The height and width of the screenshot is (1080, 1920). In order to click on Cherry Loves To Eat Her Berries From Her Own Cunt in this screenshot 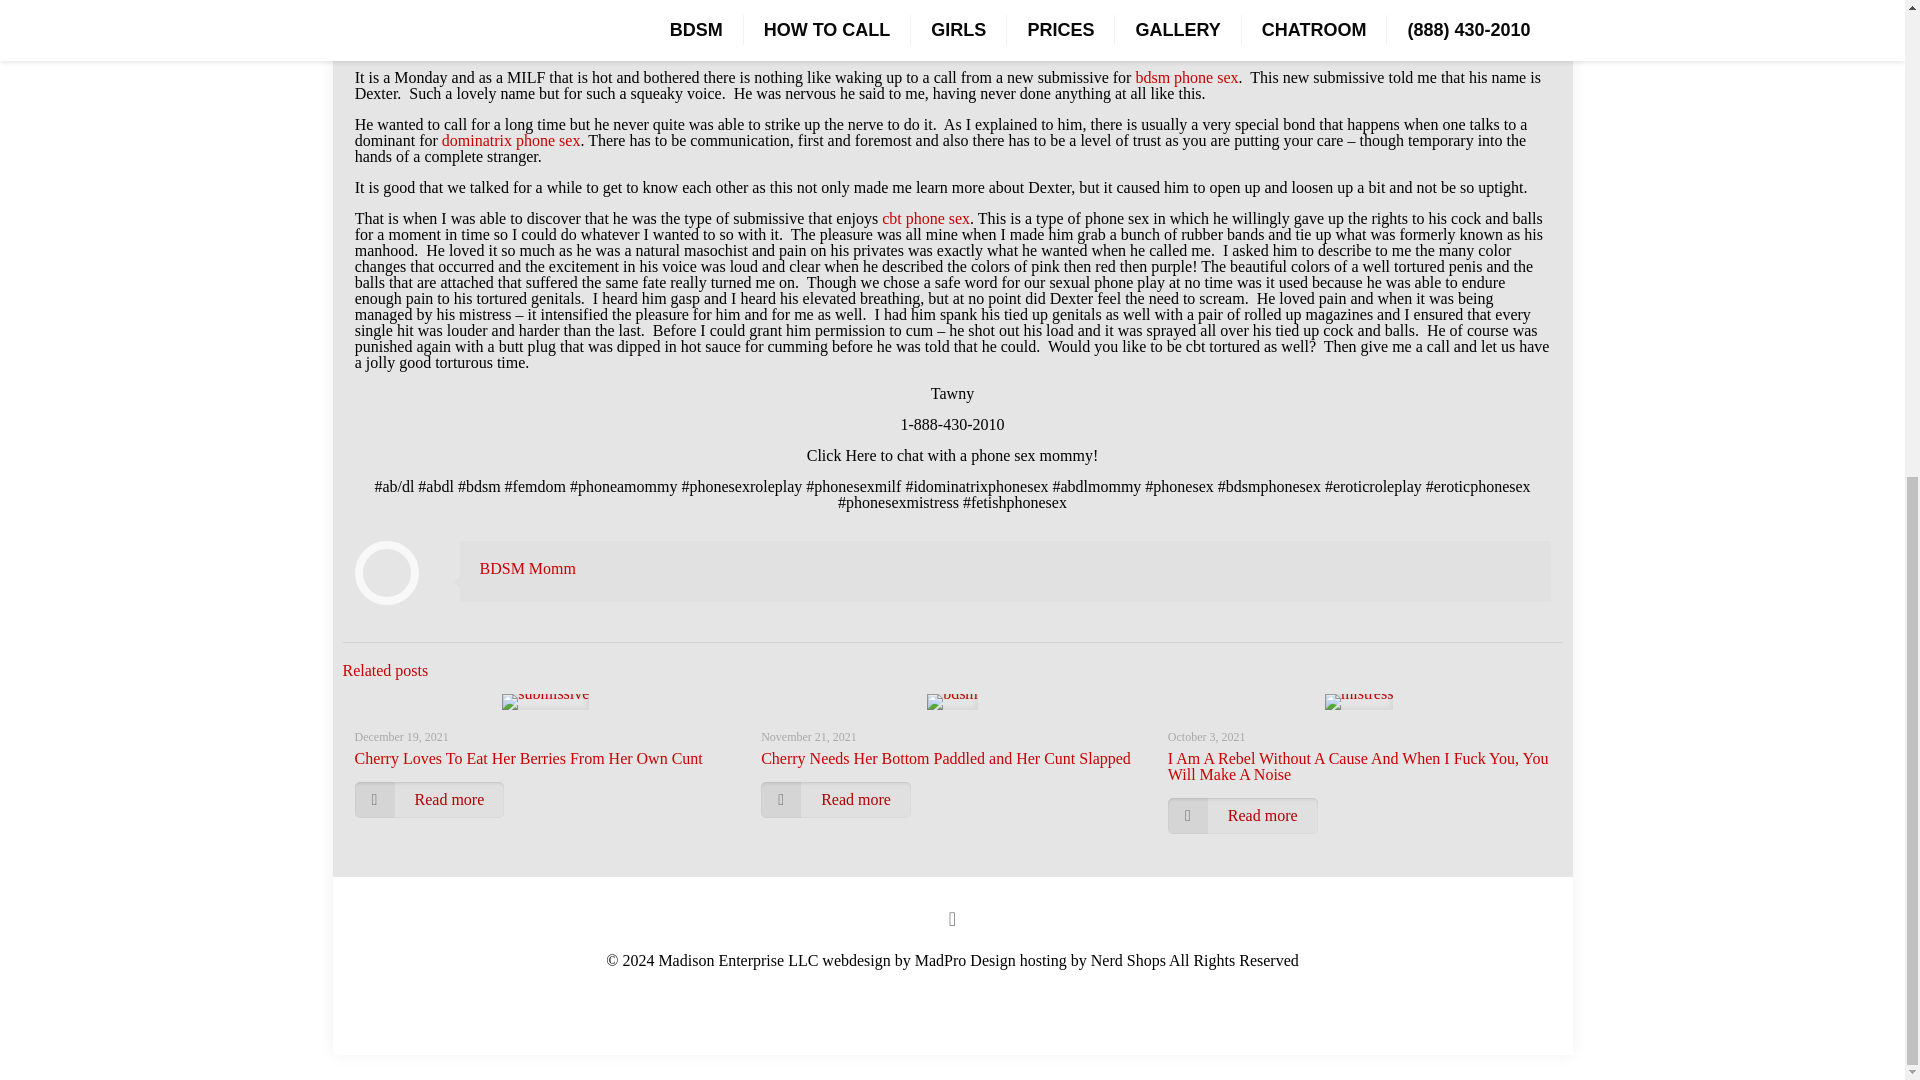, I will do `click(528, 758)`.